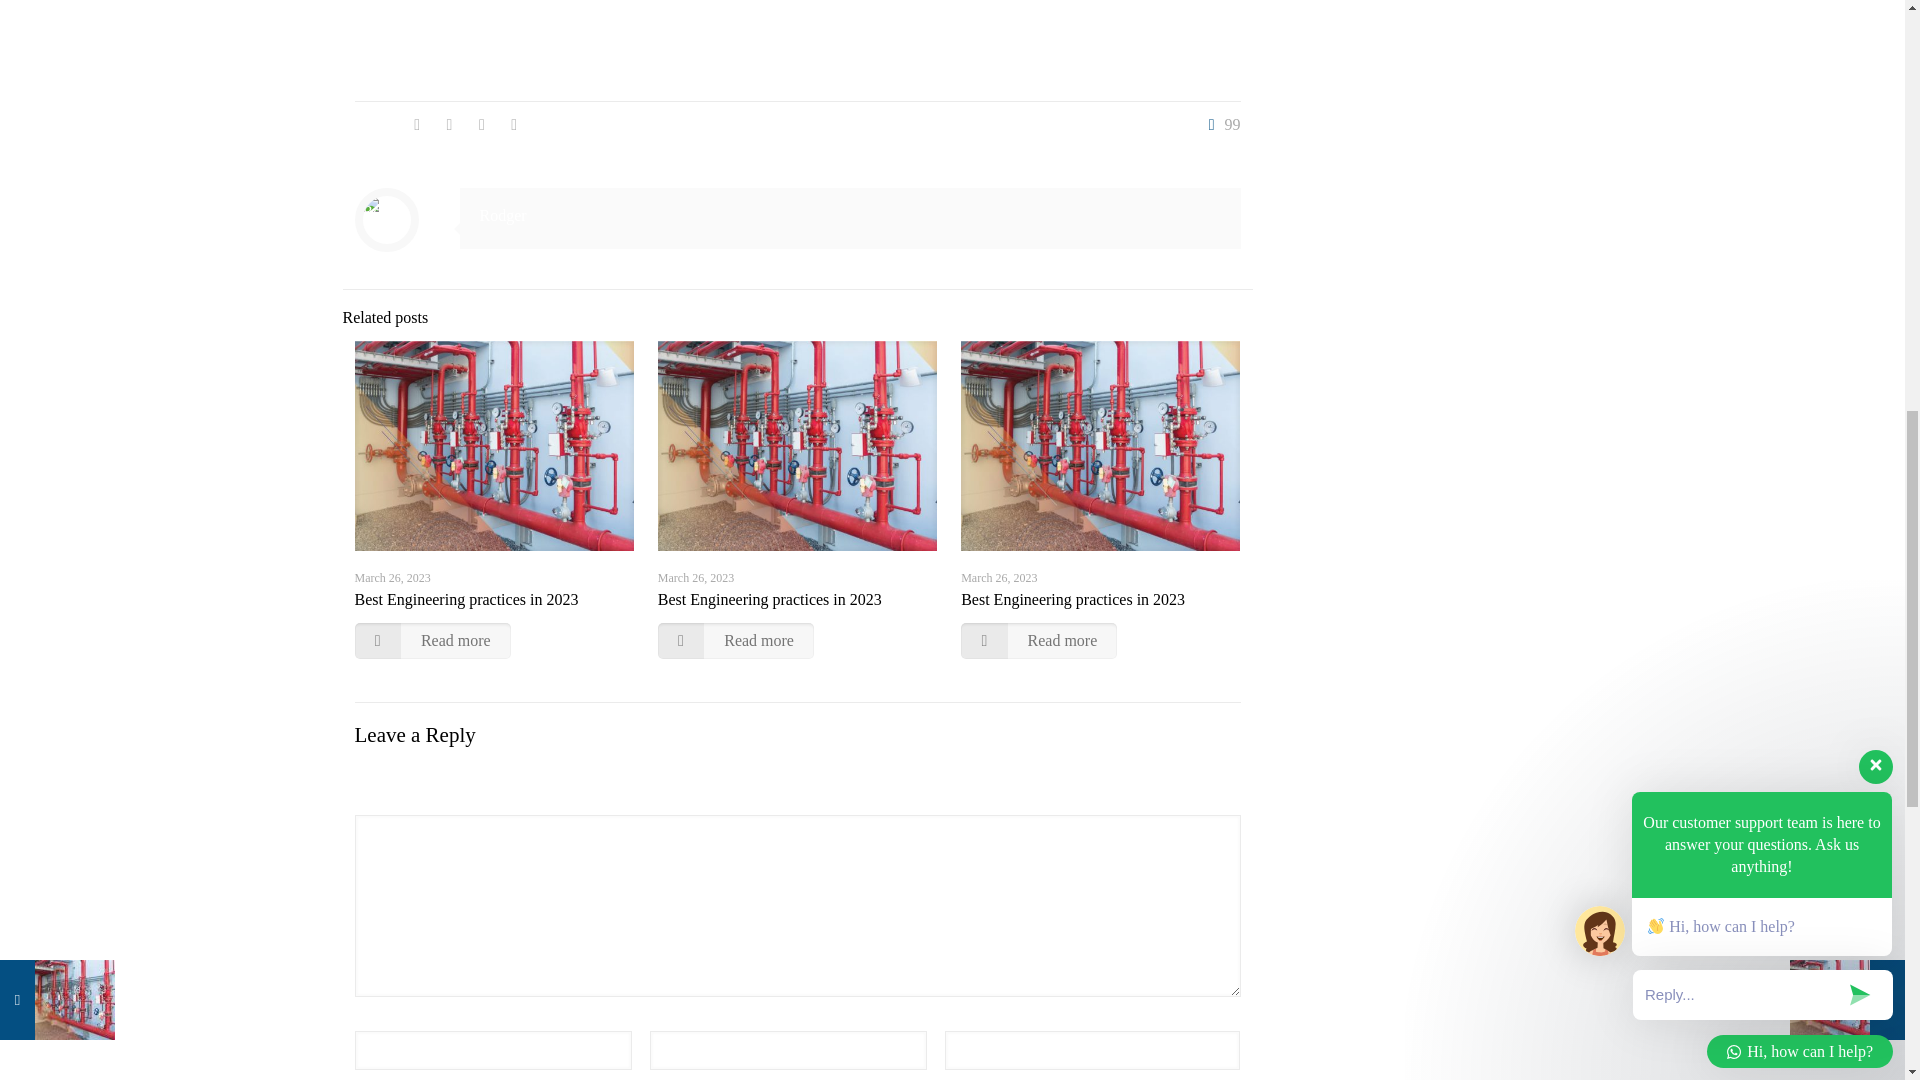 The width and height of the screenshot is (1920, 1080). Describe the element at coordinates (1220, 124) in the screenshot. I see `99` at that location.